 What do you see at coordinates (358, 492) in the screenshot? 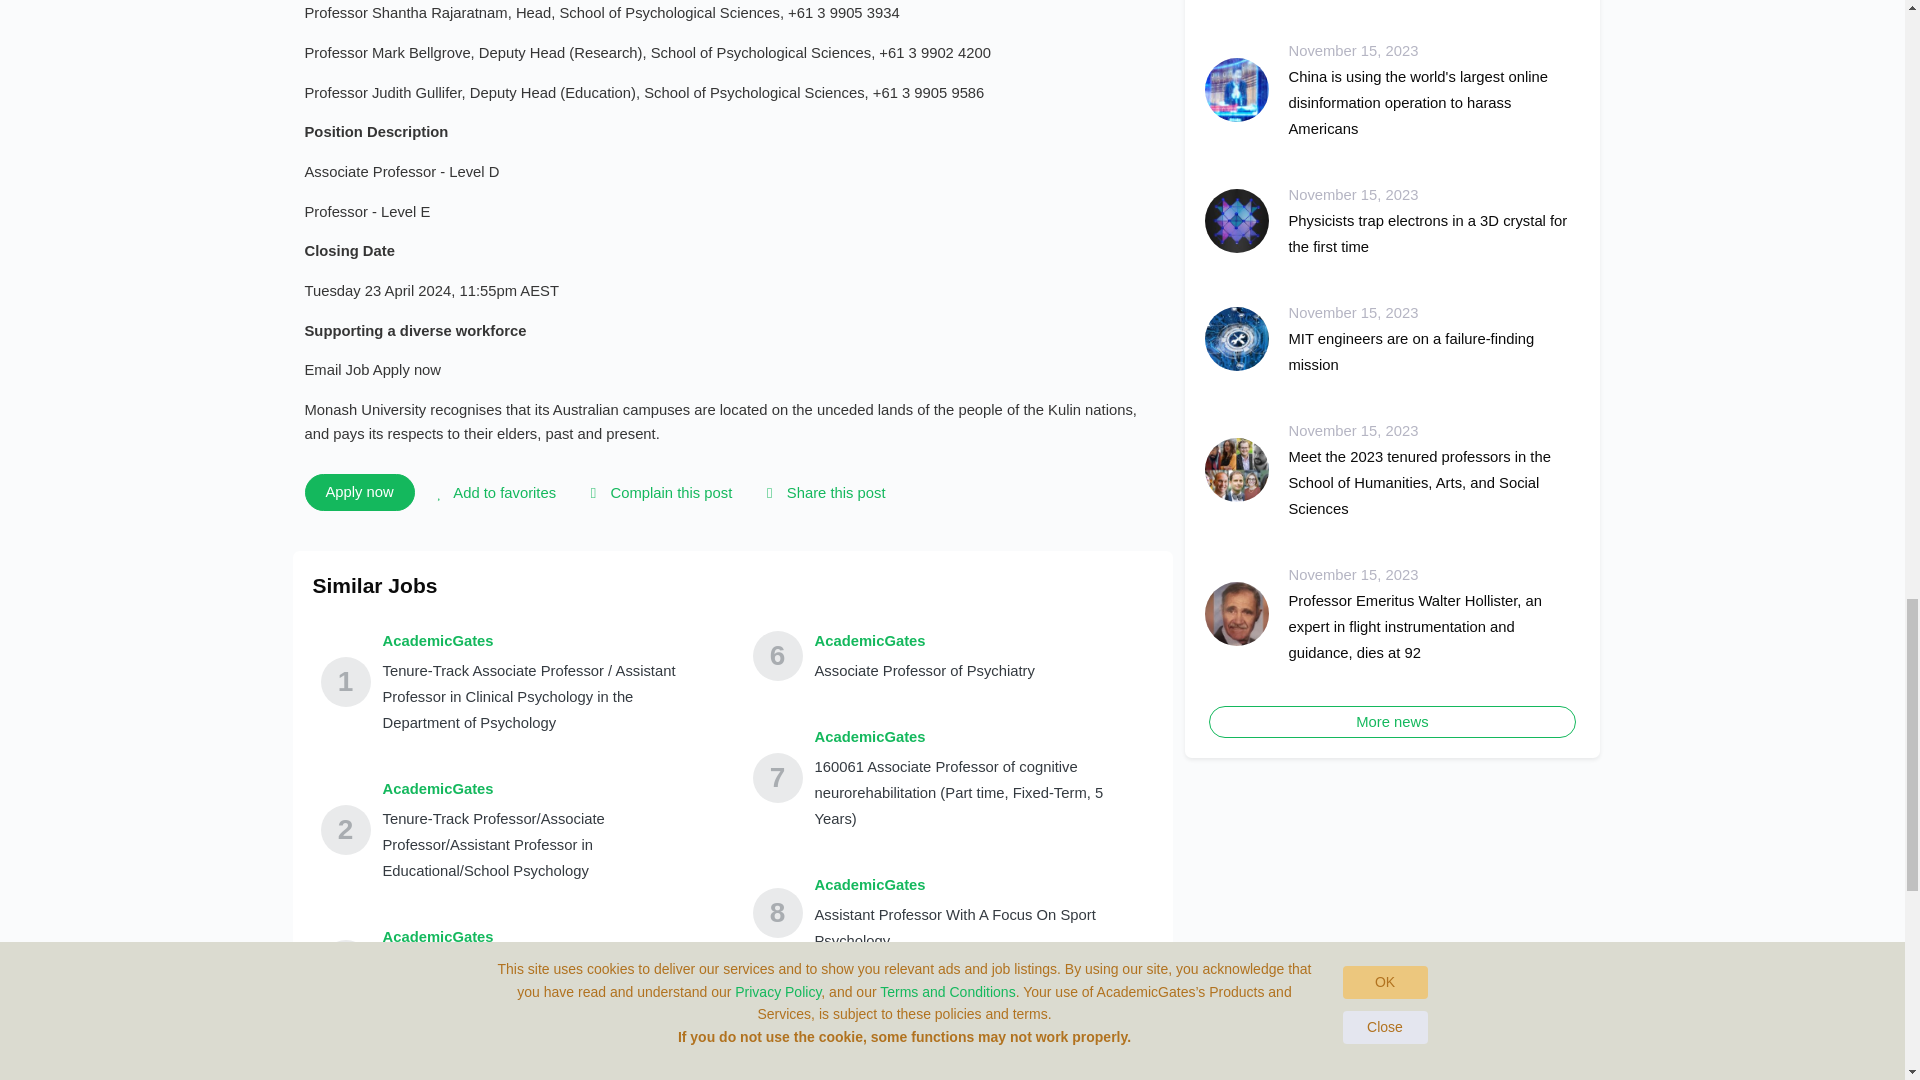
I see `Apply now` at bounding box center [358, 492].